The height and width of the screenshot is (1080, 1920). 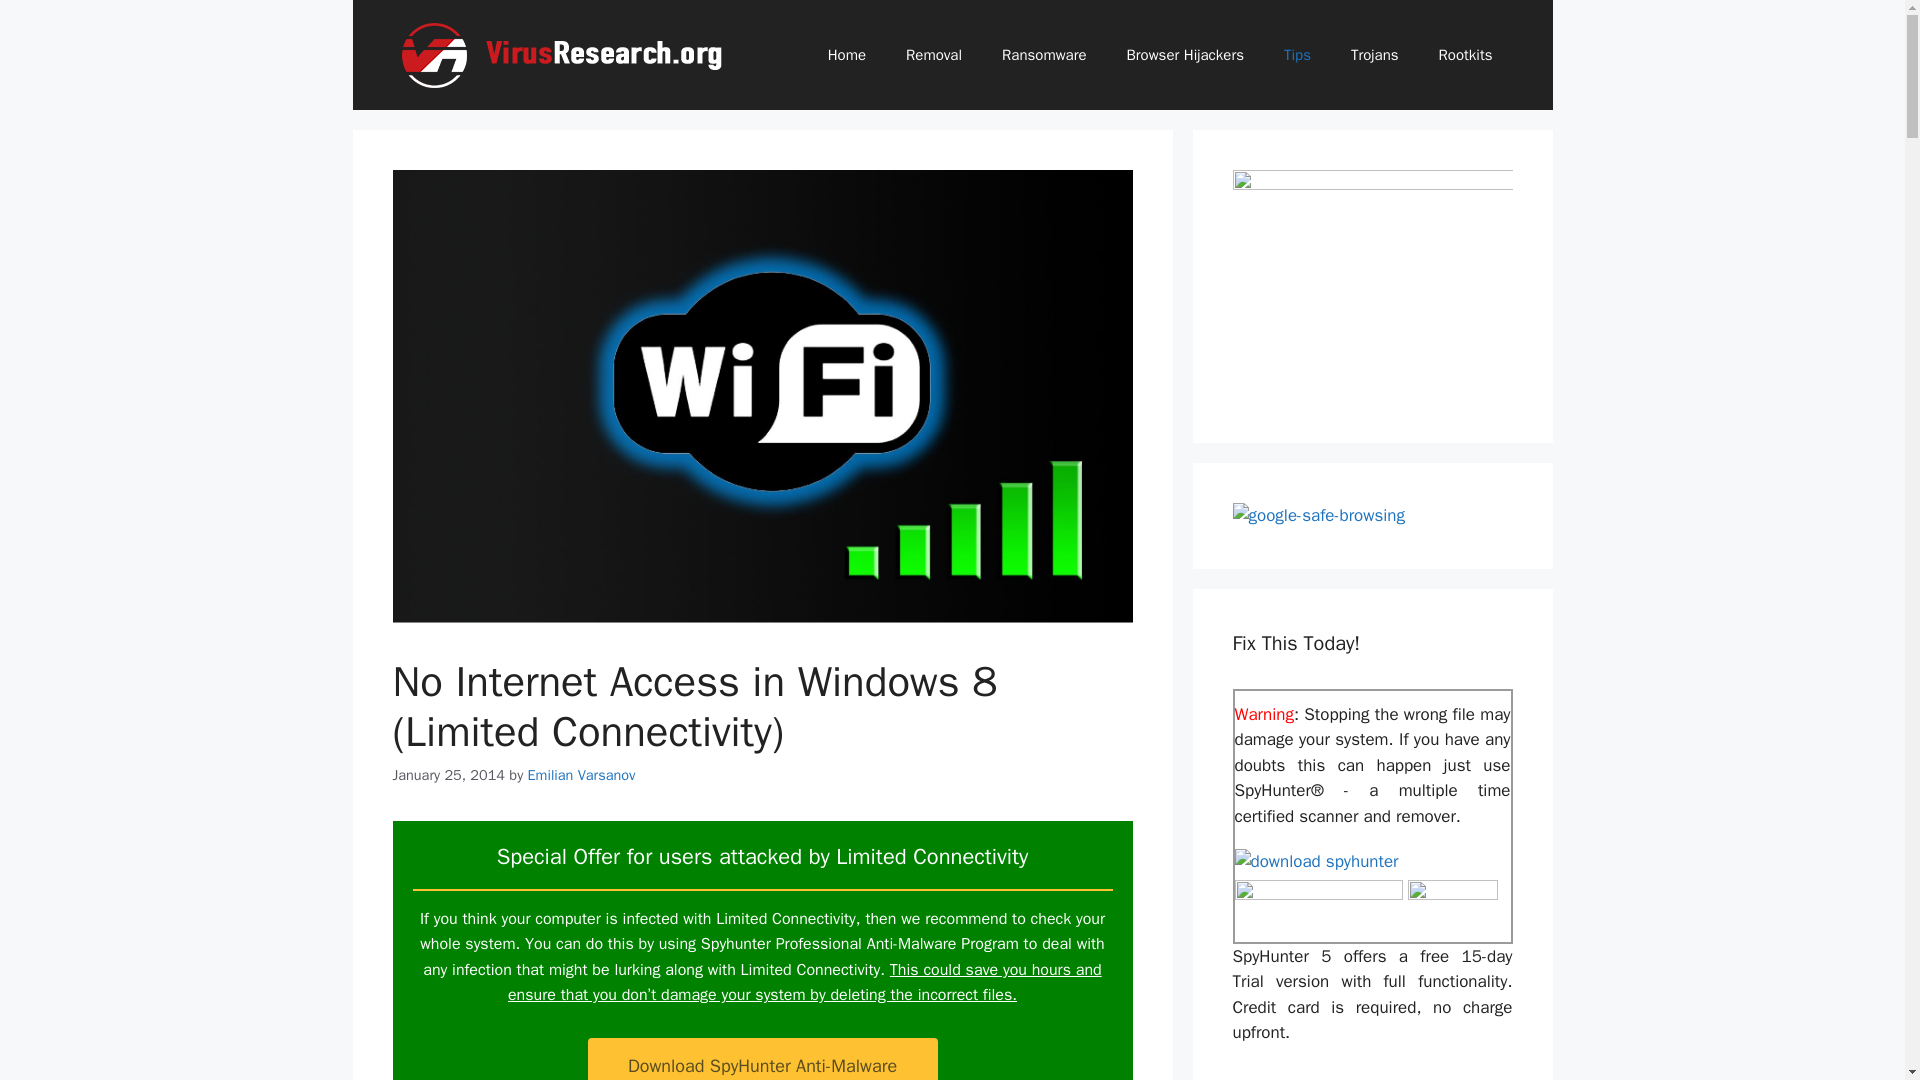 I want to click on View all posts by Emilian Varsanov, so click(x=582, y=774).